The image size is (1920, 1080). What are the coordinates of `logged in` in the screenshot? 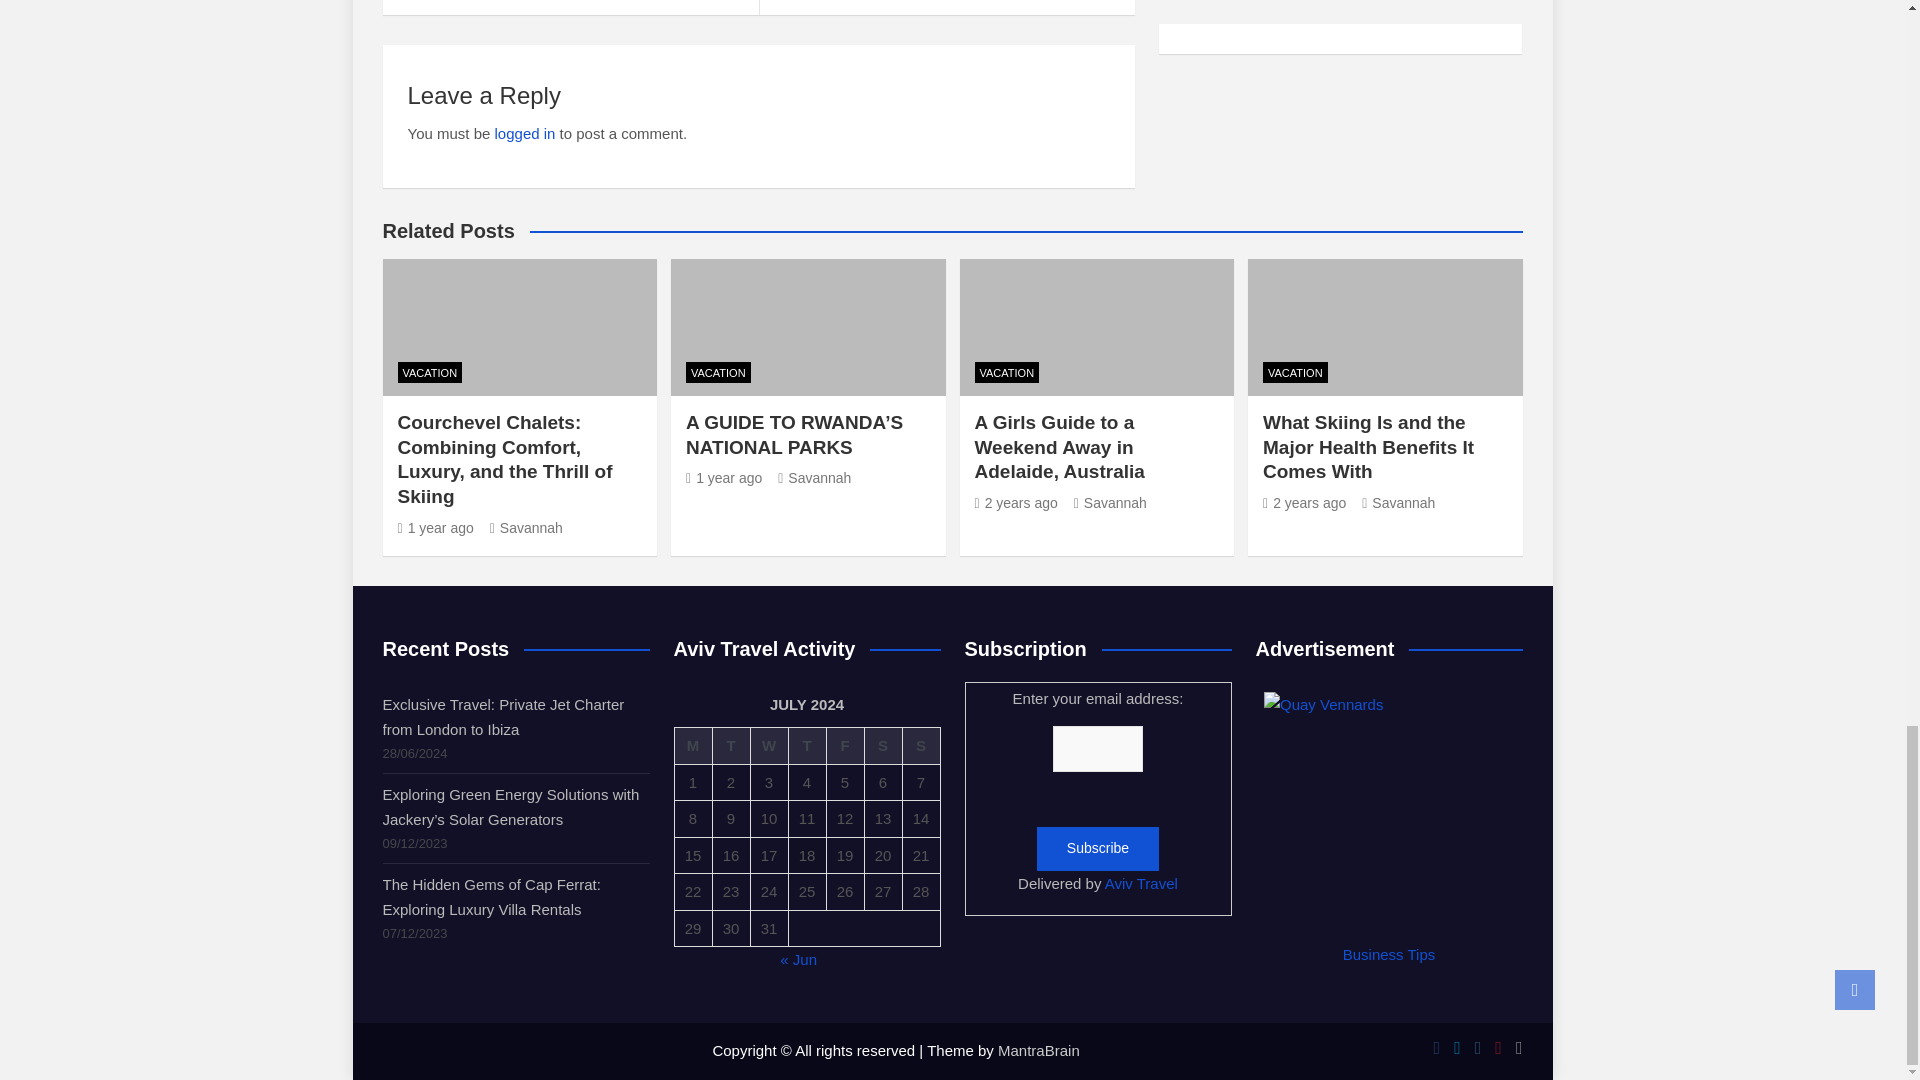 It's located at (526, 133).